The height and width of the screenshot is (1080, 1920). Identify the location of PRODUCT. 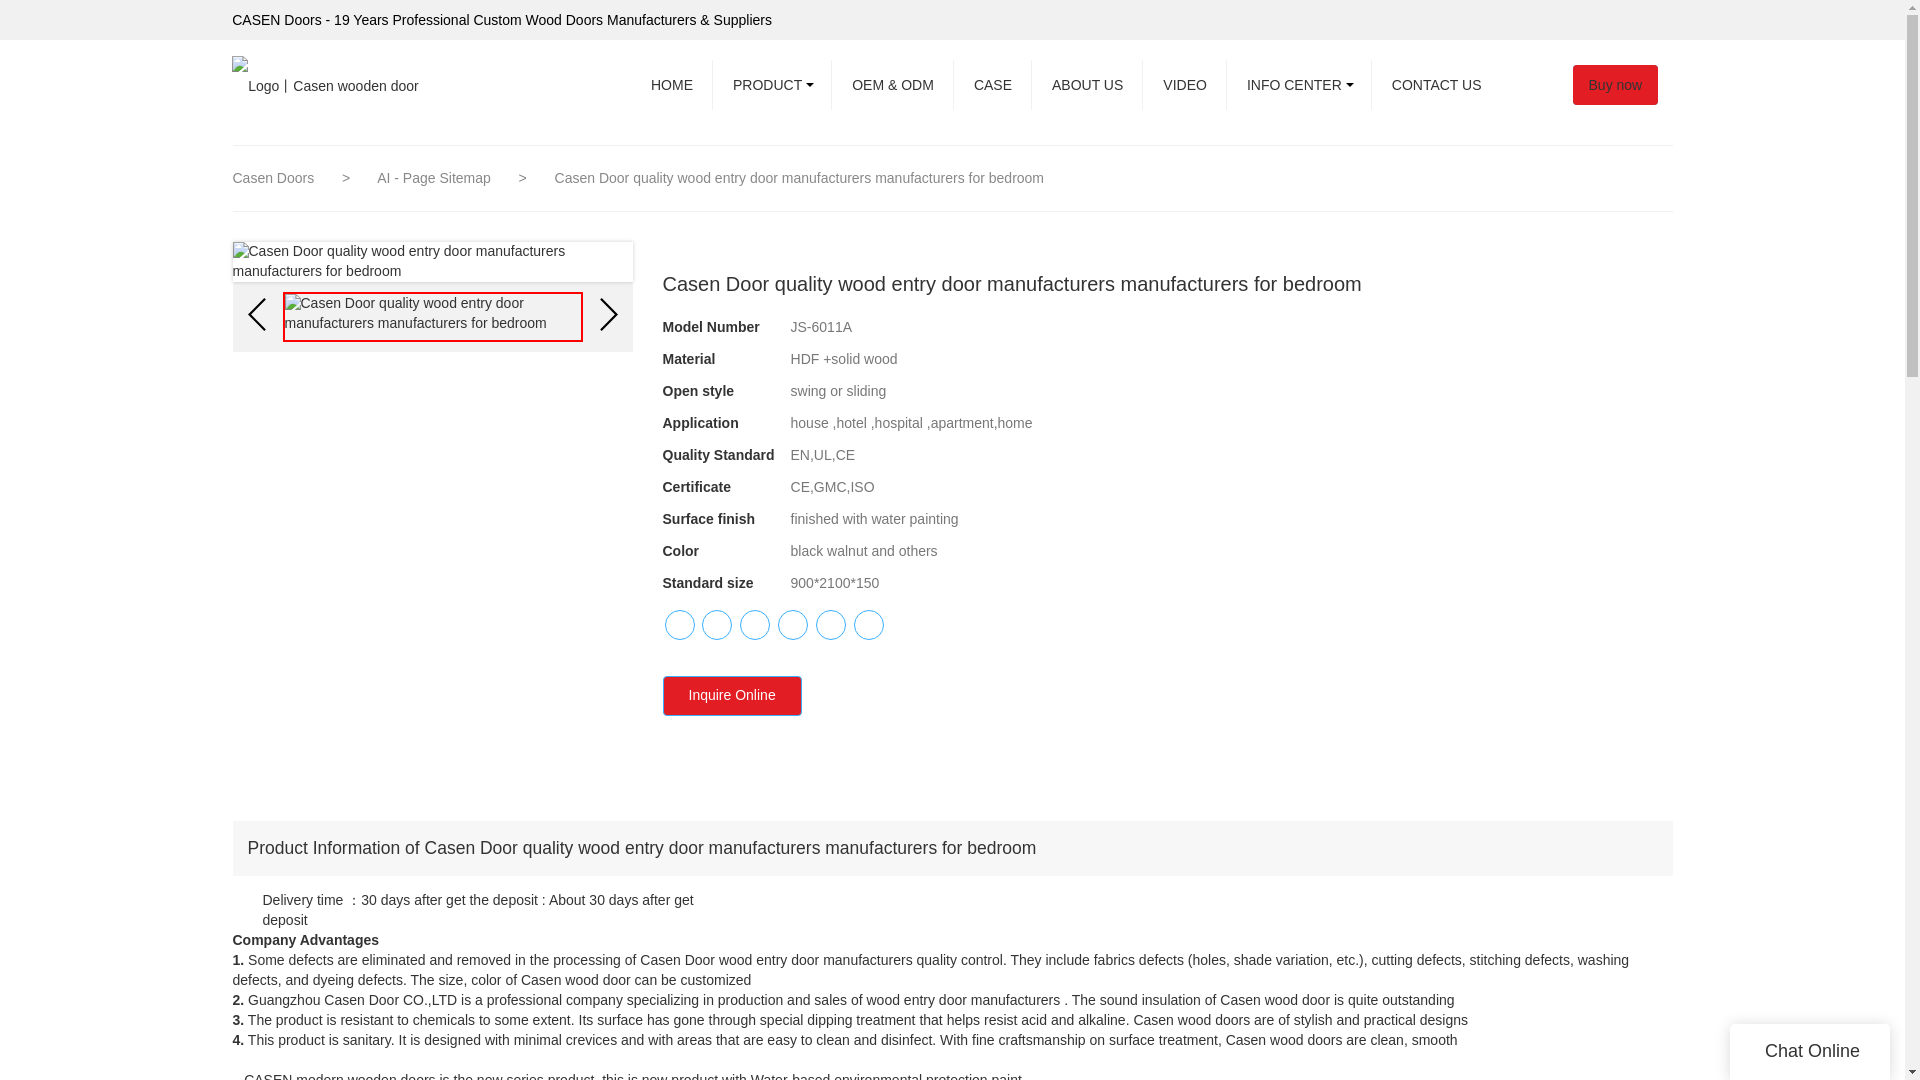
(772, 84).